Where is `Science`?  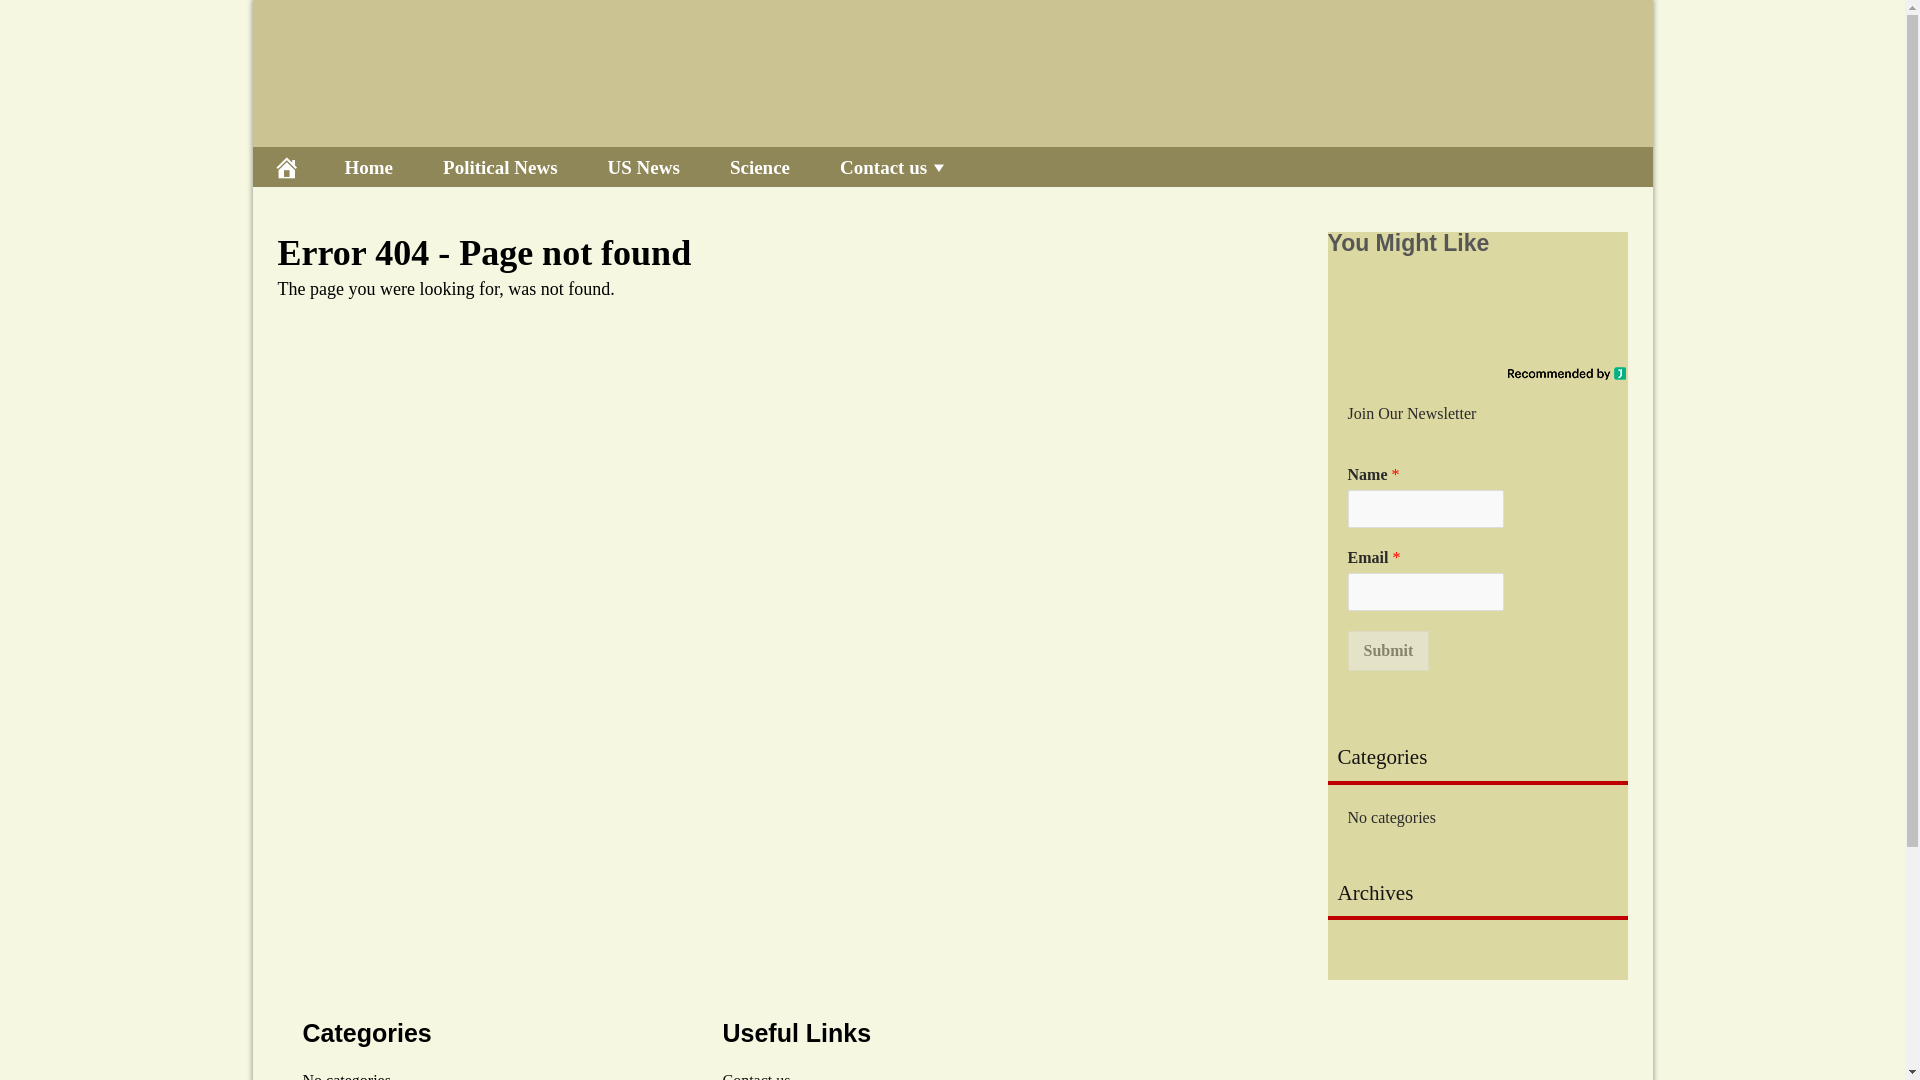 Science is located at coordinates (759, 166).